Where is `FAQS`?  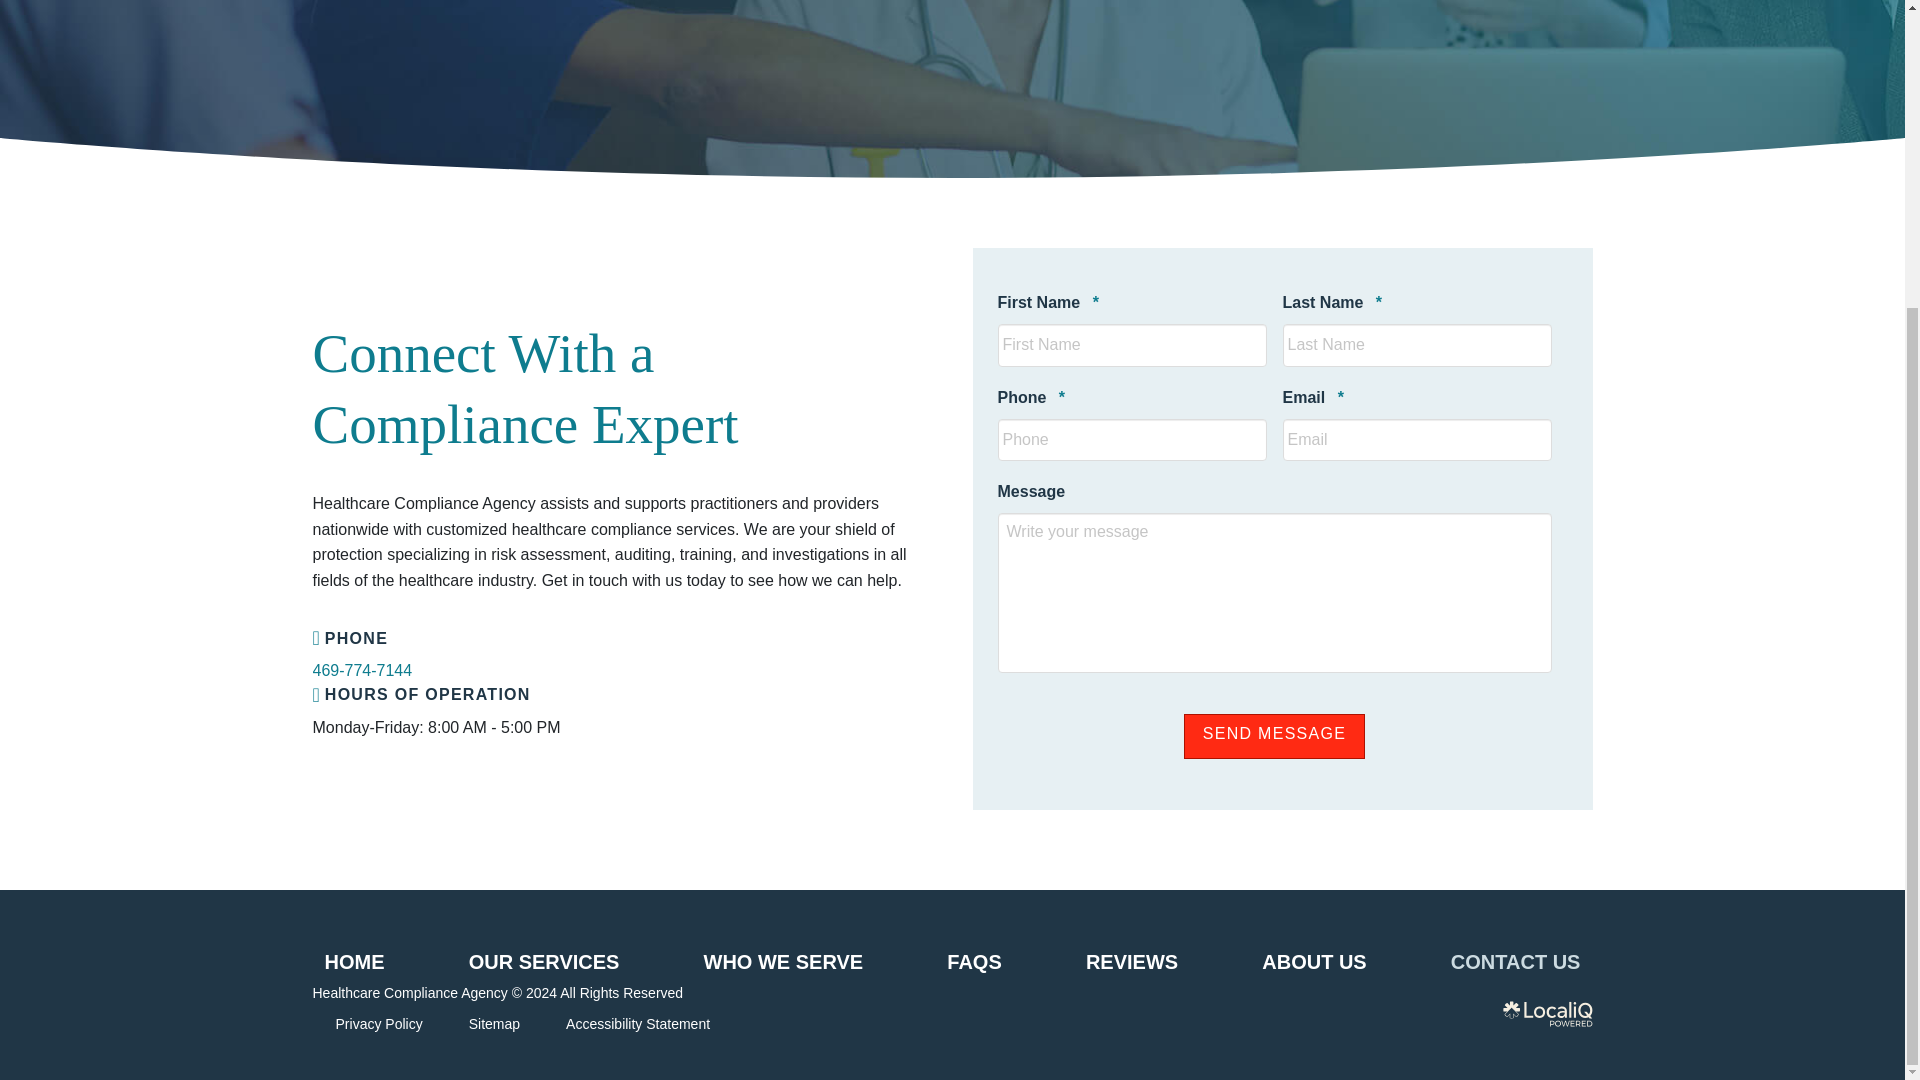 FAQS is located at coordinates (974, 961).